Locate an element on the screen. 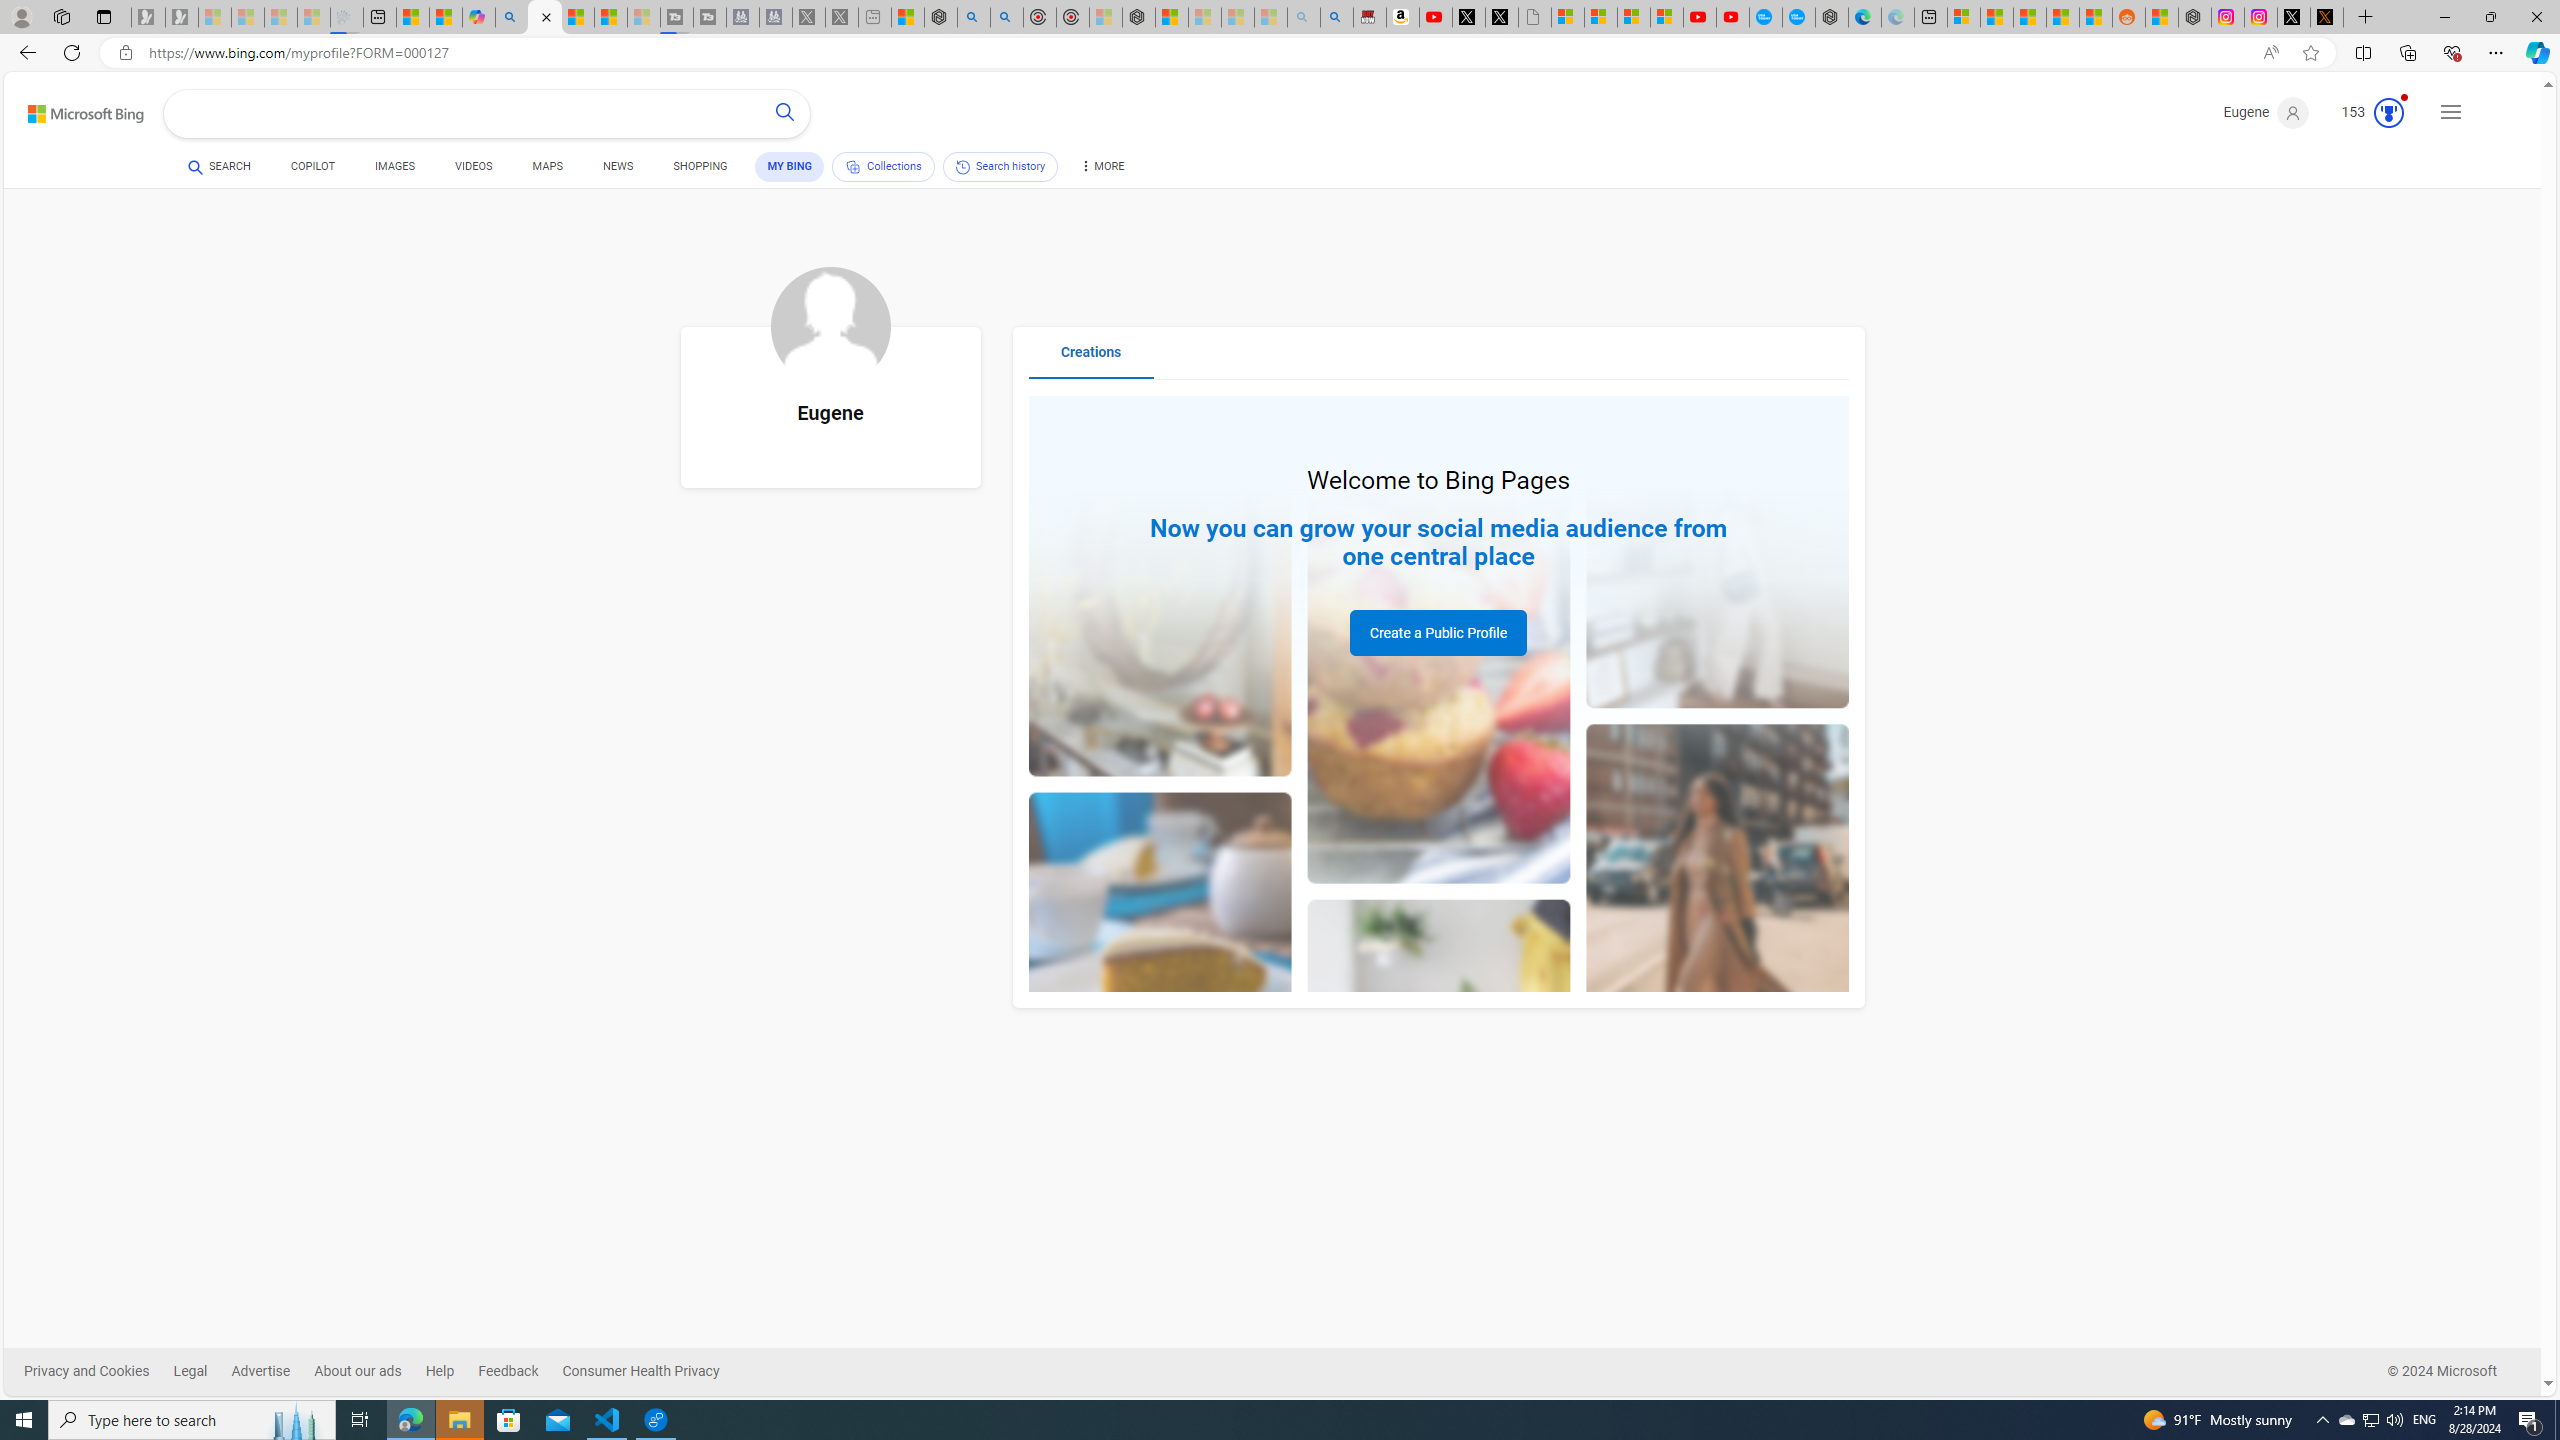 This screenshot has width=2560, height=1440. Copilot with GPT-4 is located at coordinates (478, 17).